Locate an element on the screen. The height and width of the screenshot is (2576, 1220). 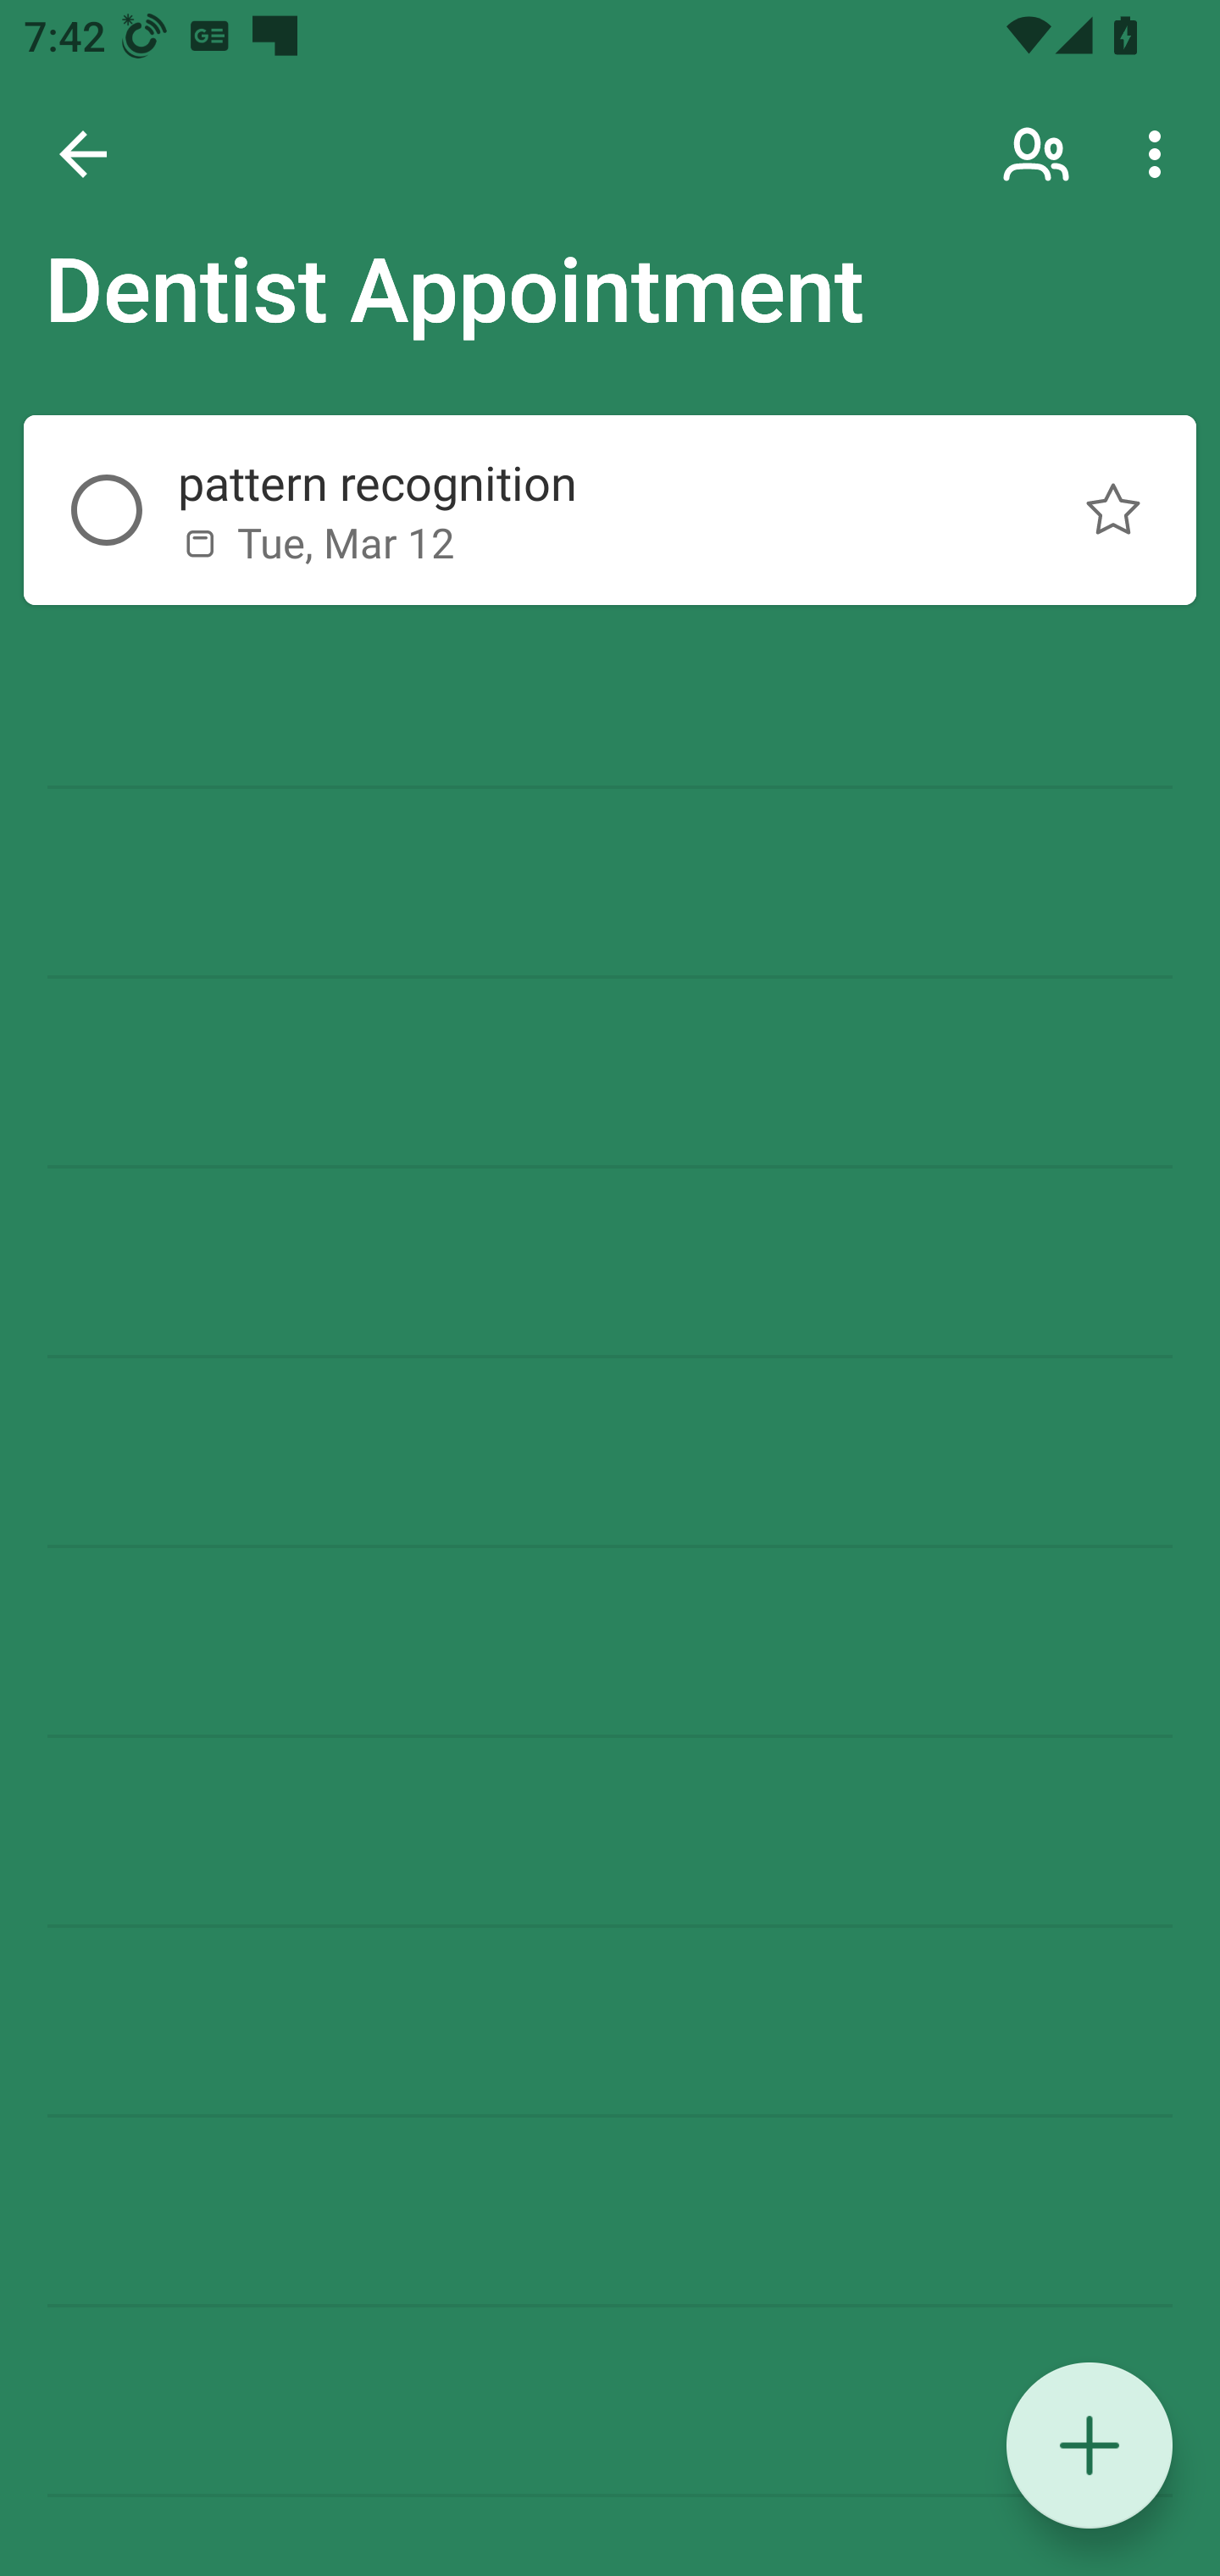
Sharing options is located at coordinates (1039, 154).